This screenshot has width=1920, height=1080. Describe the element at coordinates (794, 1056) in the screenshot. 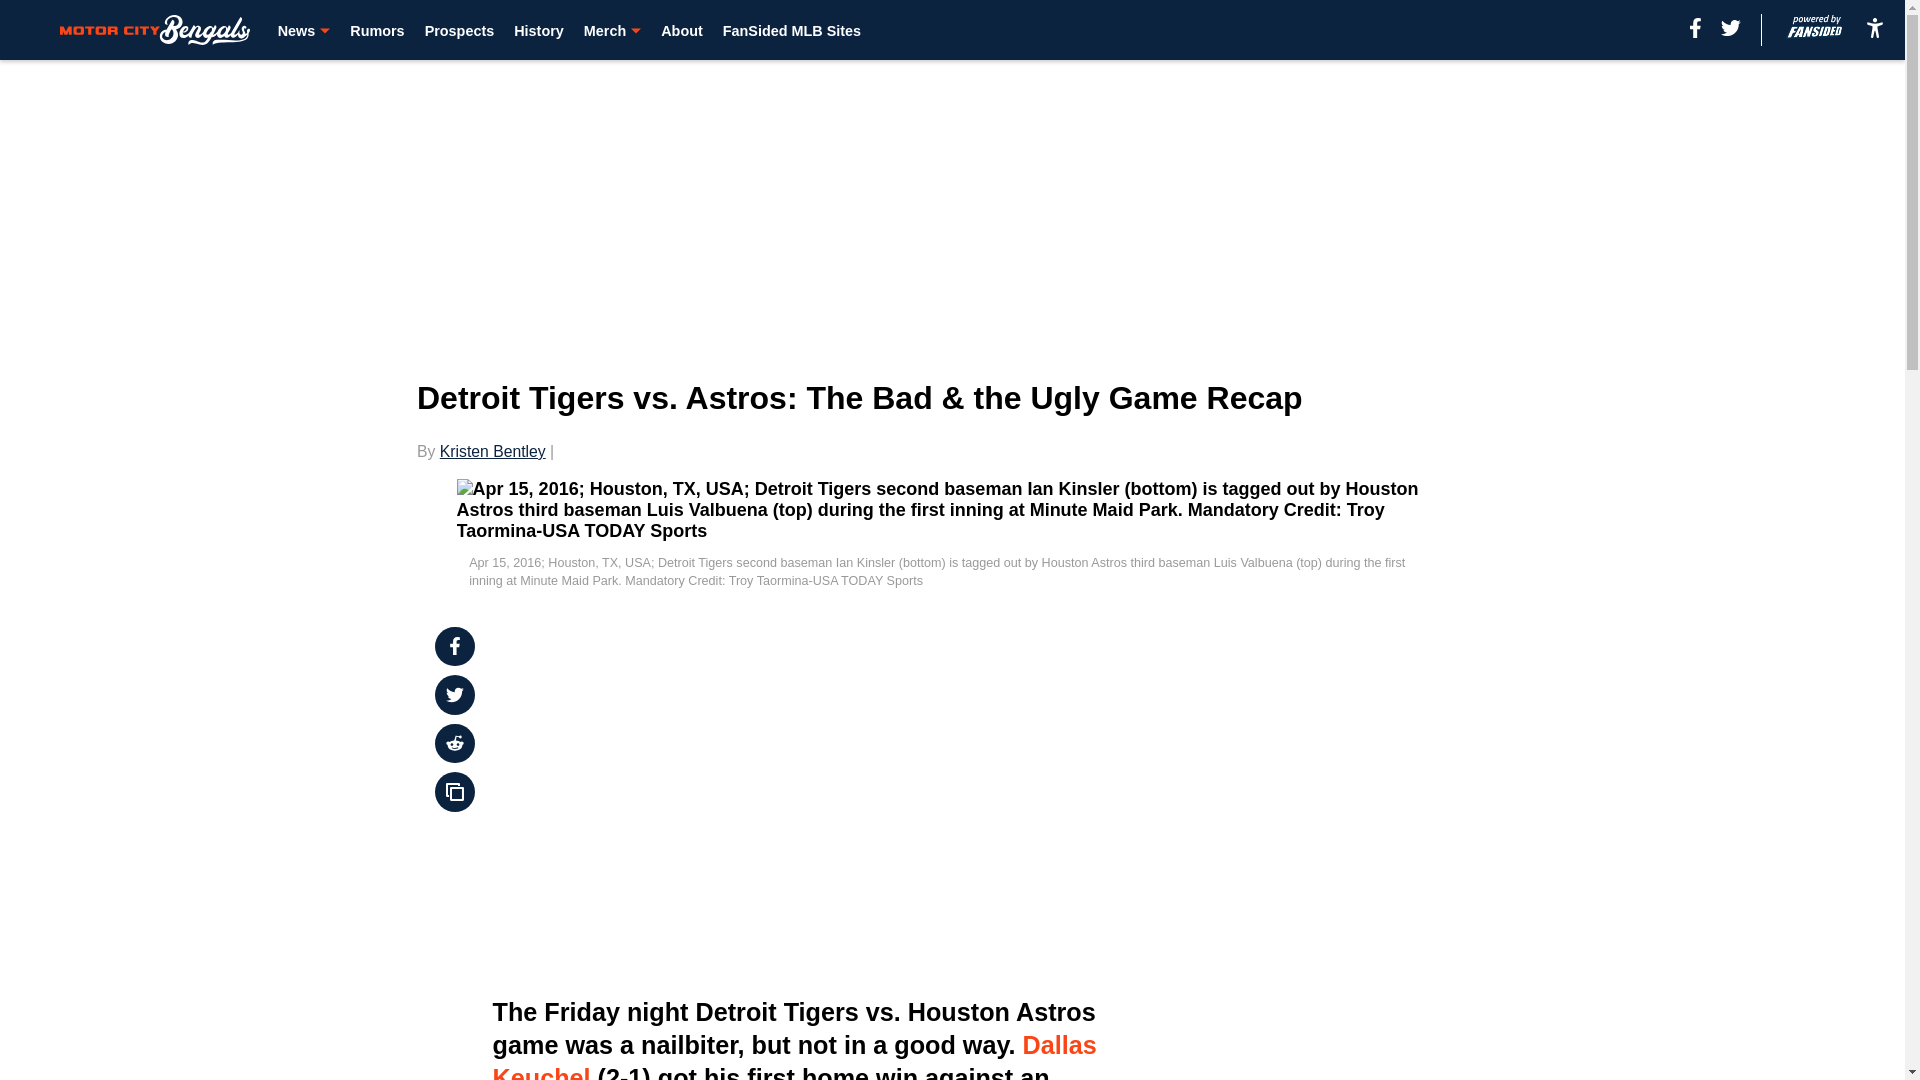

I see `Dallas Keuchel` at that location.